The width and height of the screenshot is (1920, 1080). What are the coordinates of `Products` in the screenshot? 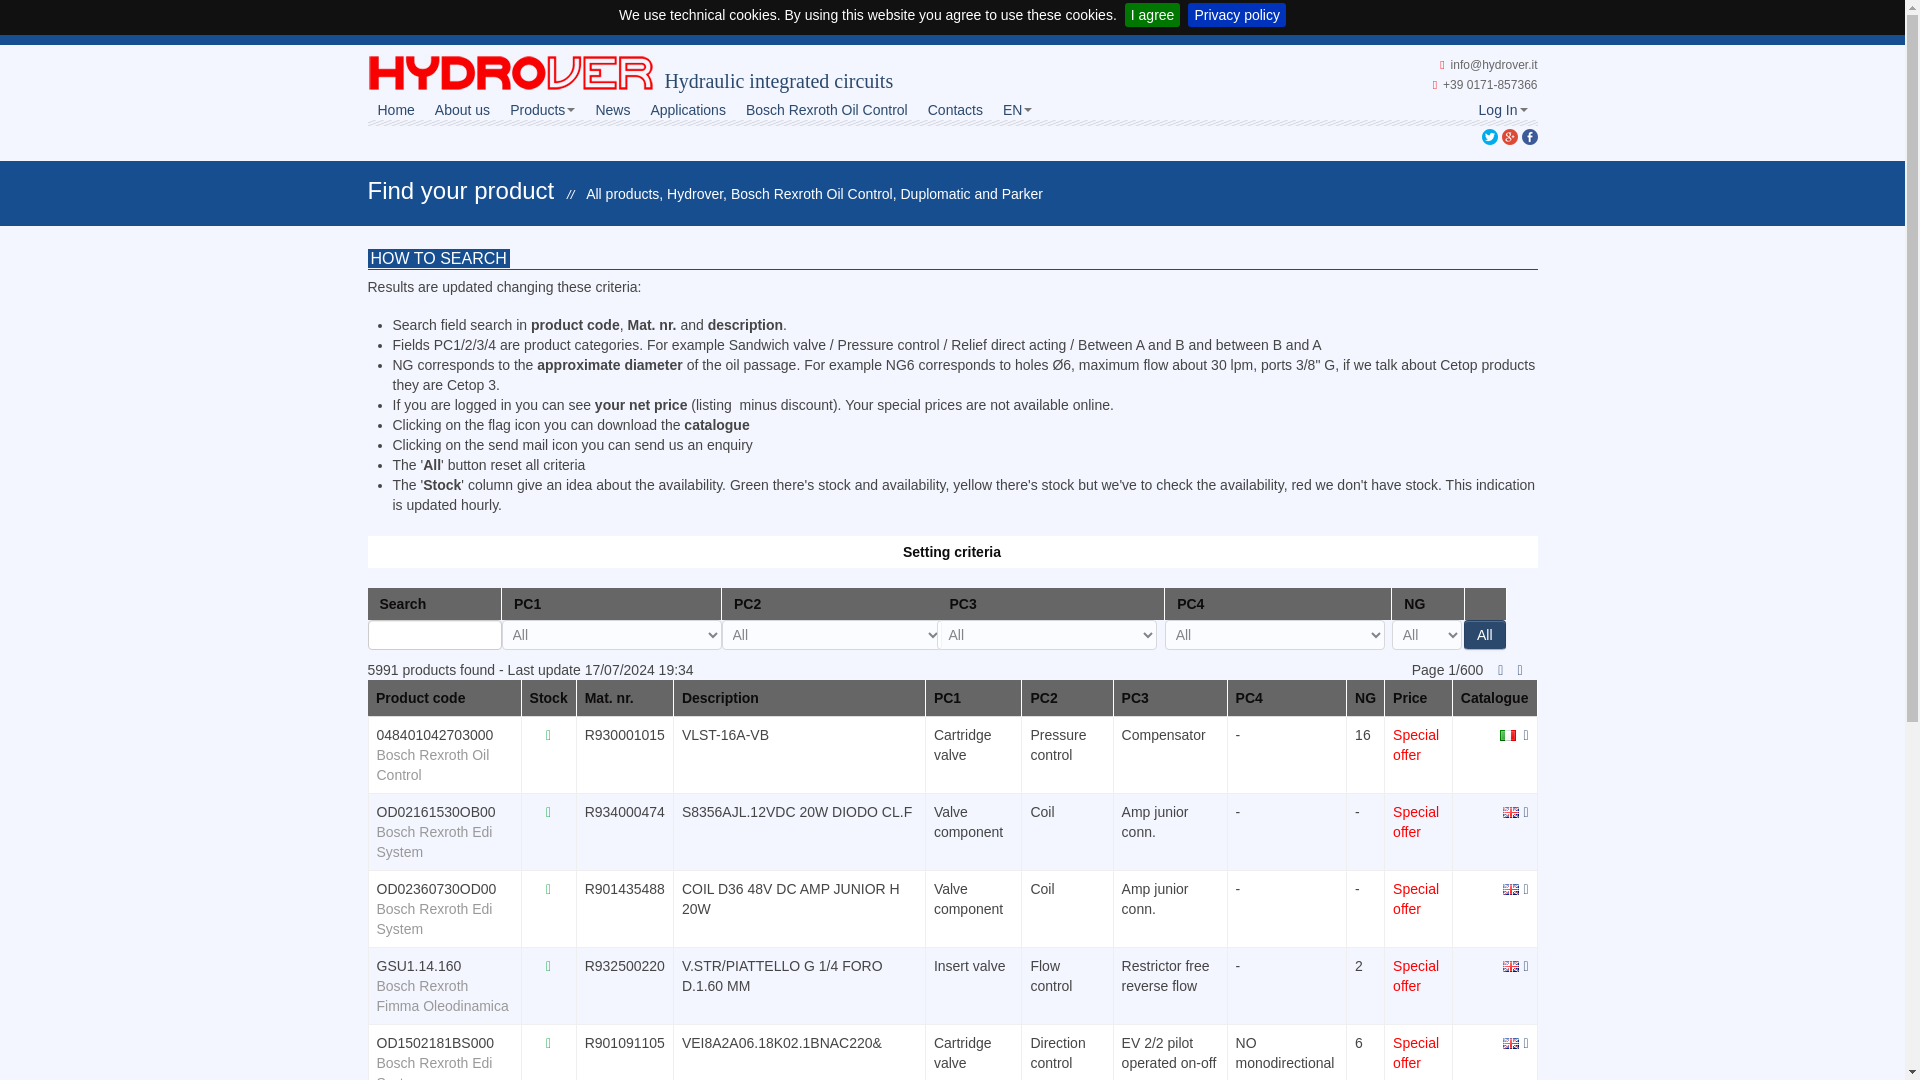 It's located at (542, 107).